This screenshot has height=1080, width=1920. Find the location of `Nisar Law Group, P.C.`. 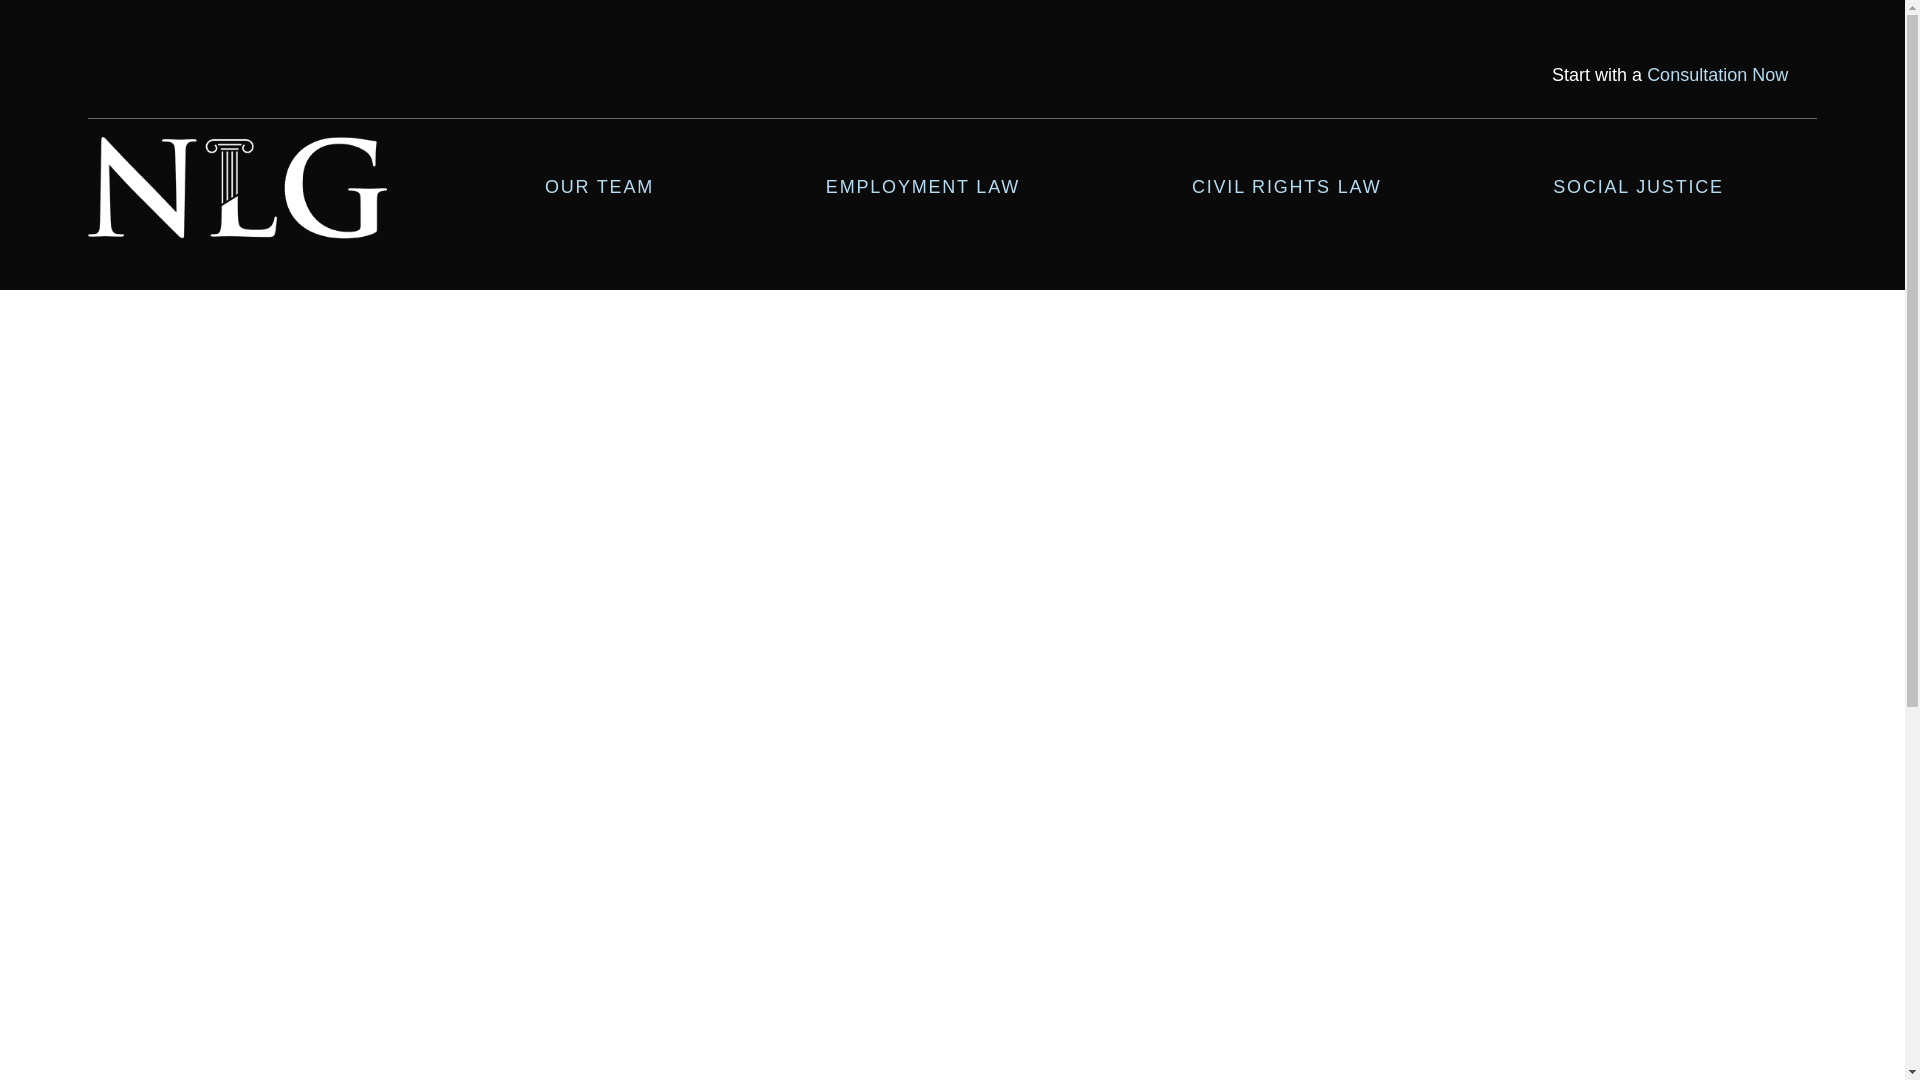

Nisar Law Group, P.C. is located at coordinates (238, 188).